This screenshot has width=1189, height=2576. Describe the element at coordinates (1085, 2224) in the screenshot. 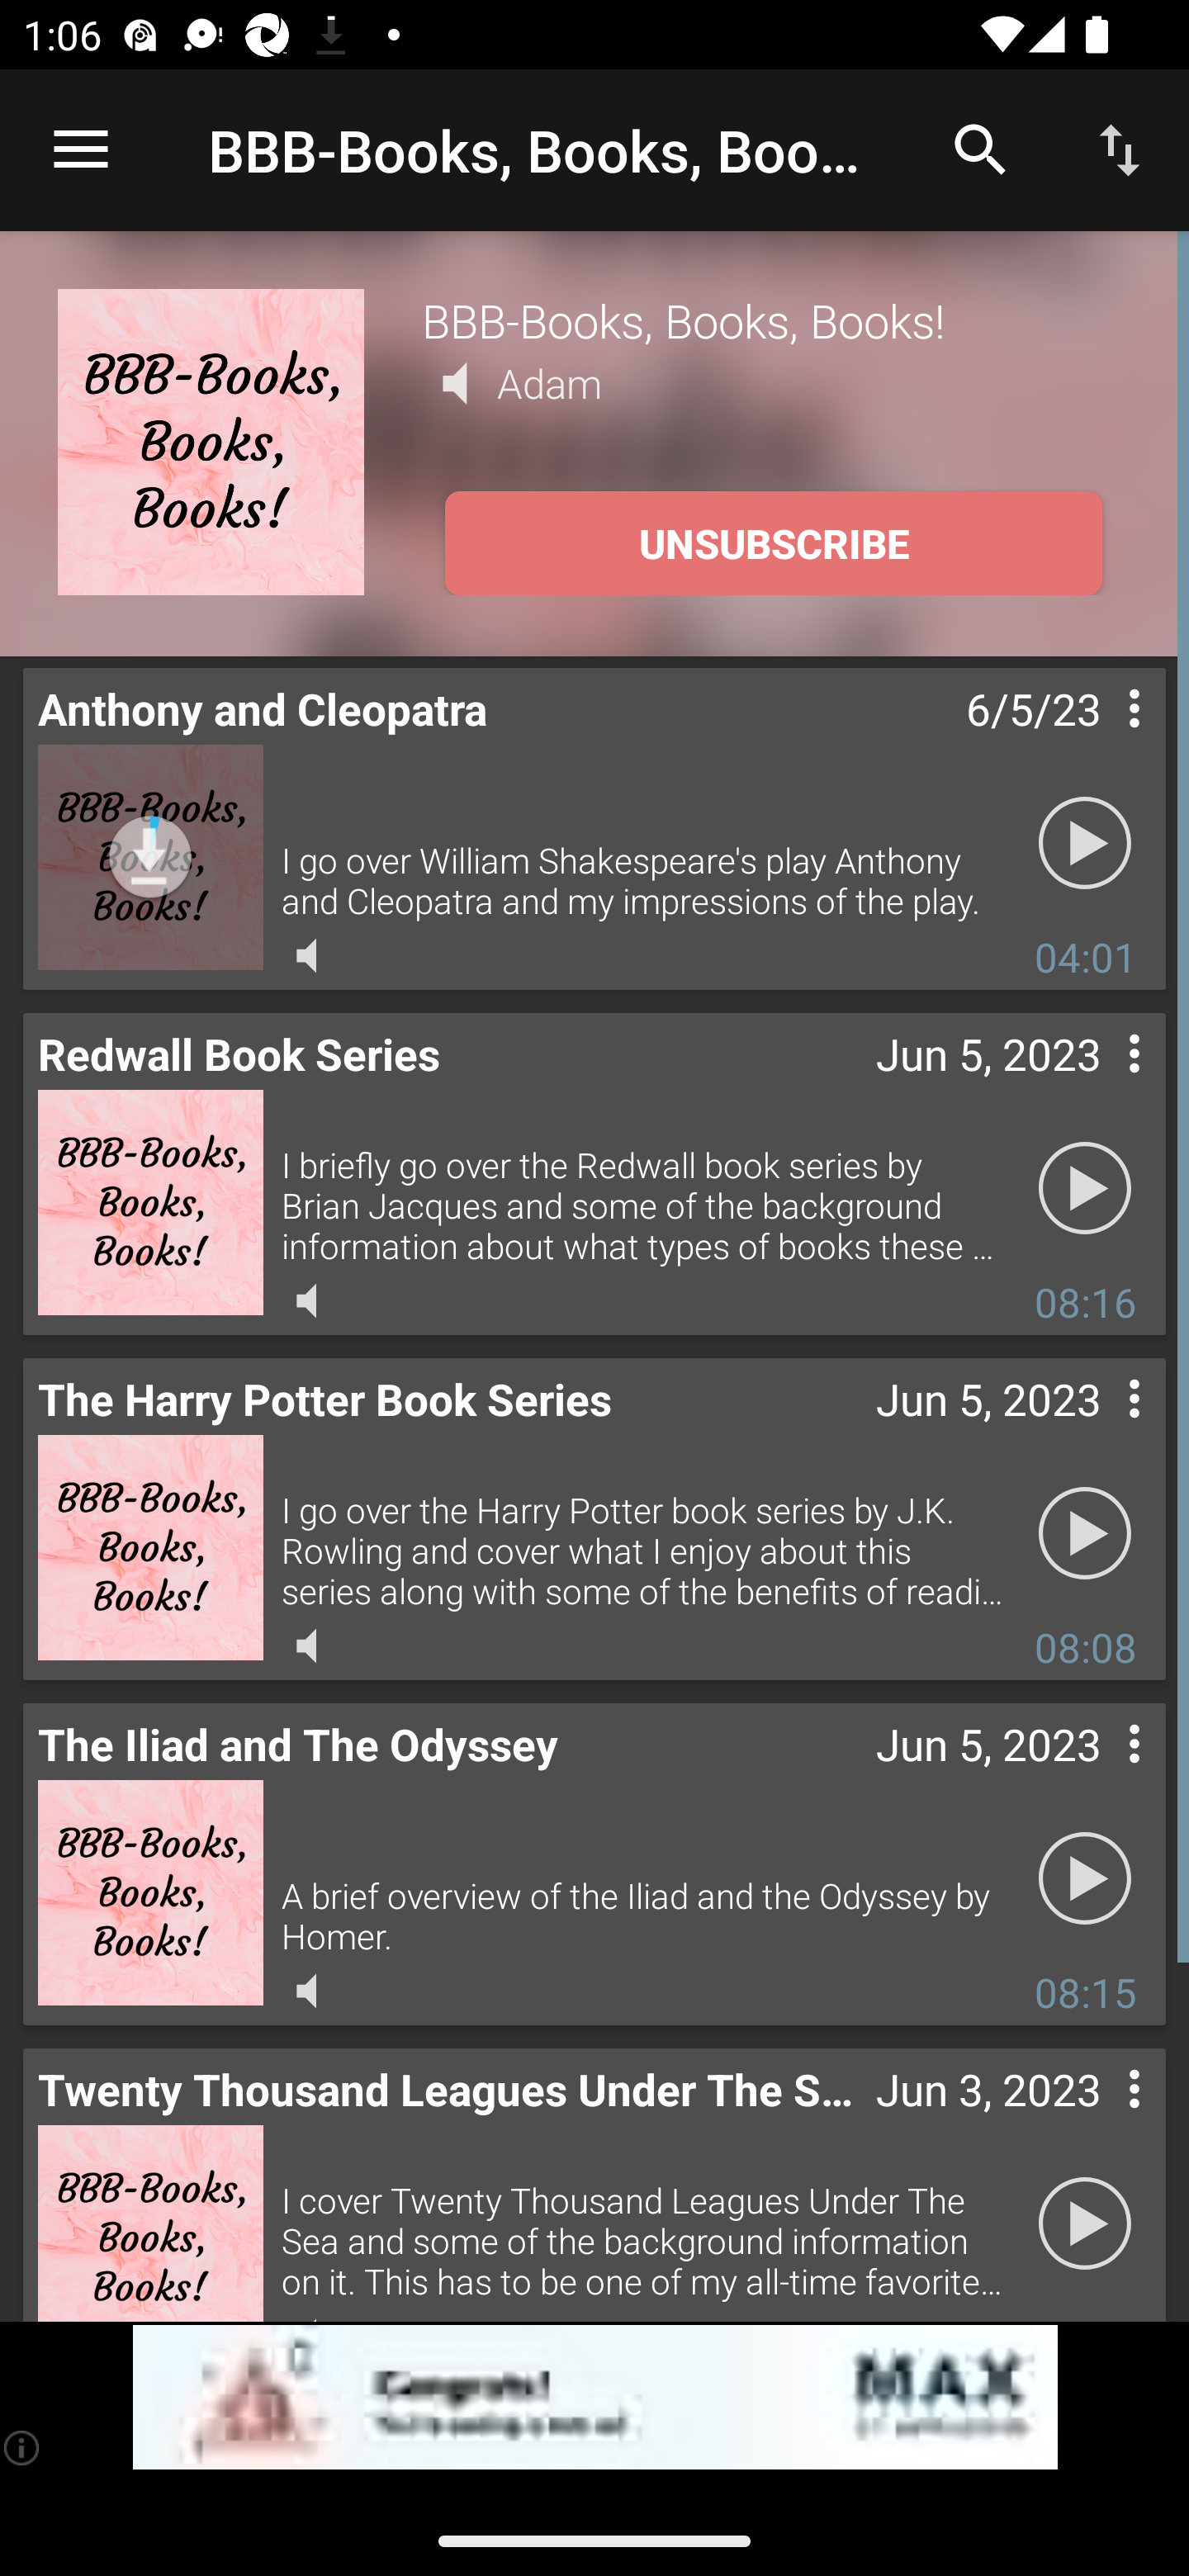

I see `Play` at that location.